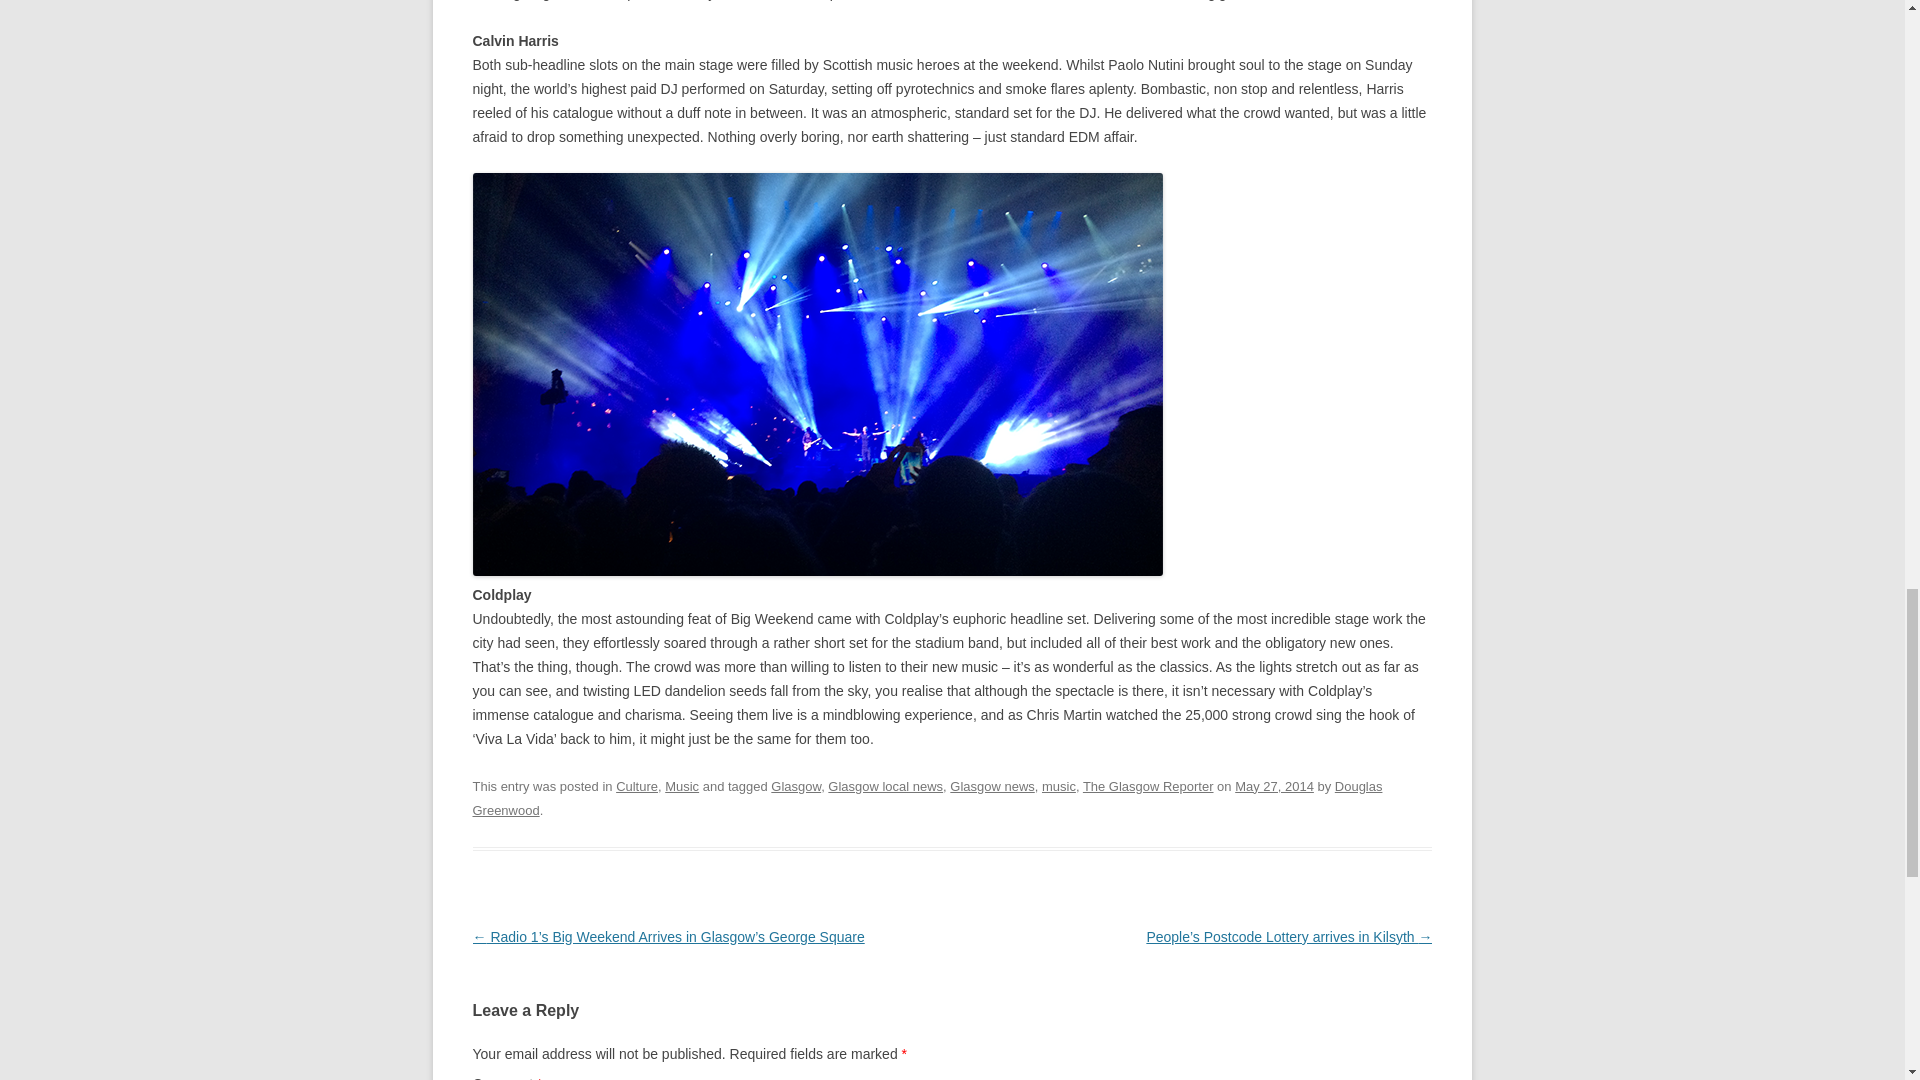 The image size is (1920, 1080). Describe the element at coordinates (796, 786) in the screenshot. I see `Glasgow` at that location.